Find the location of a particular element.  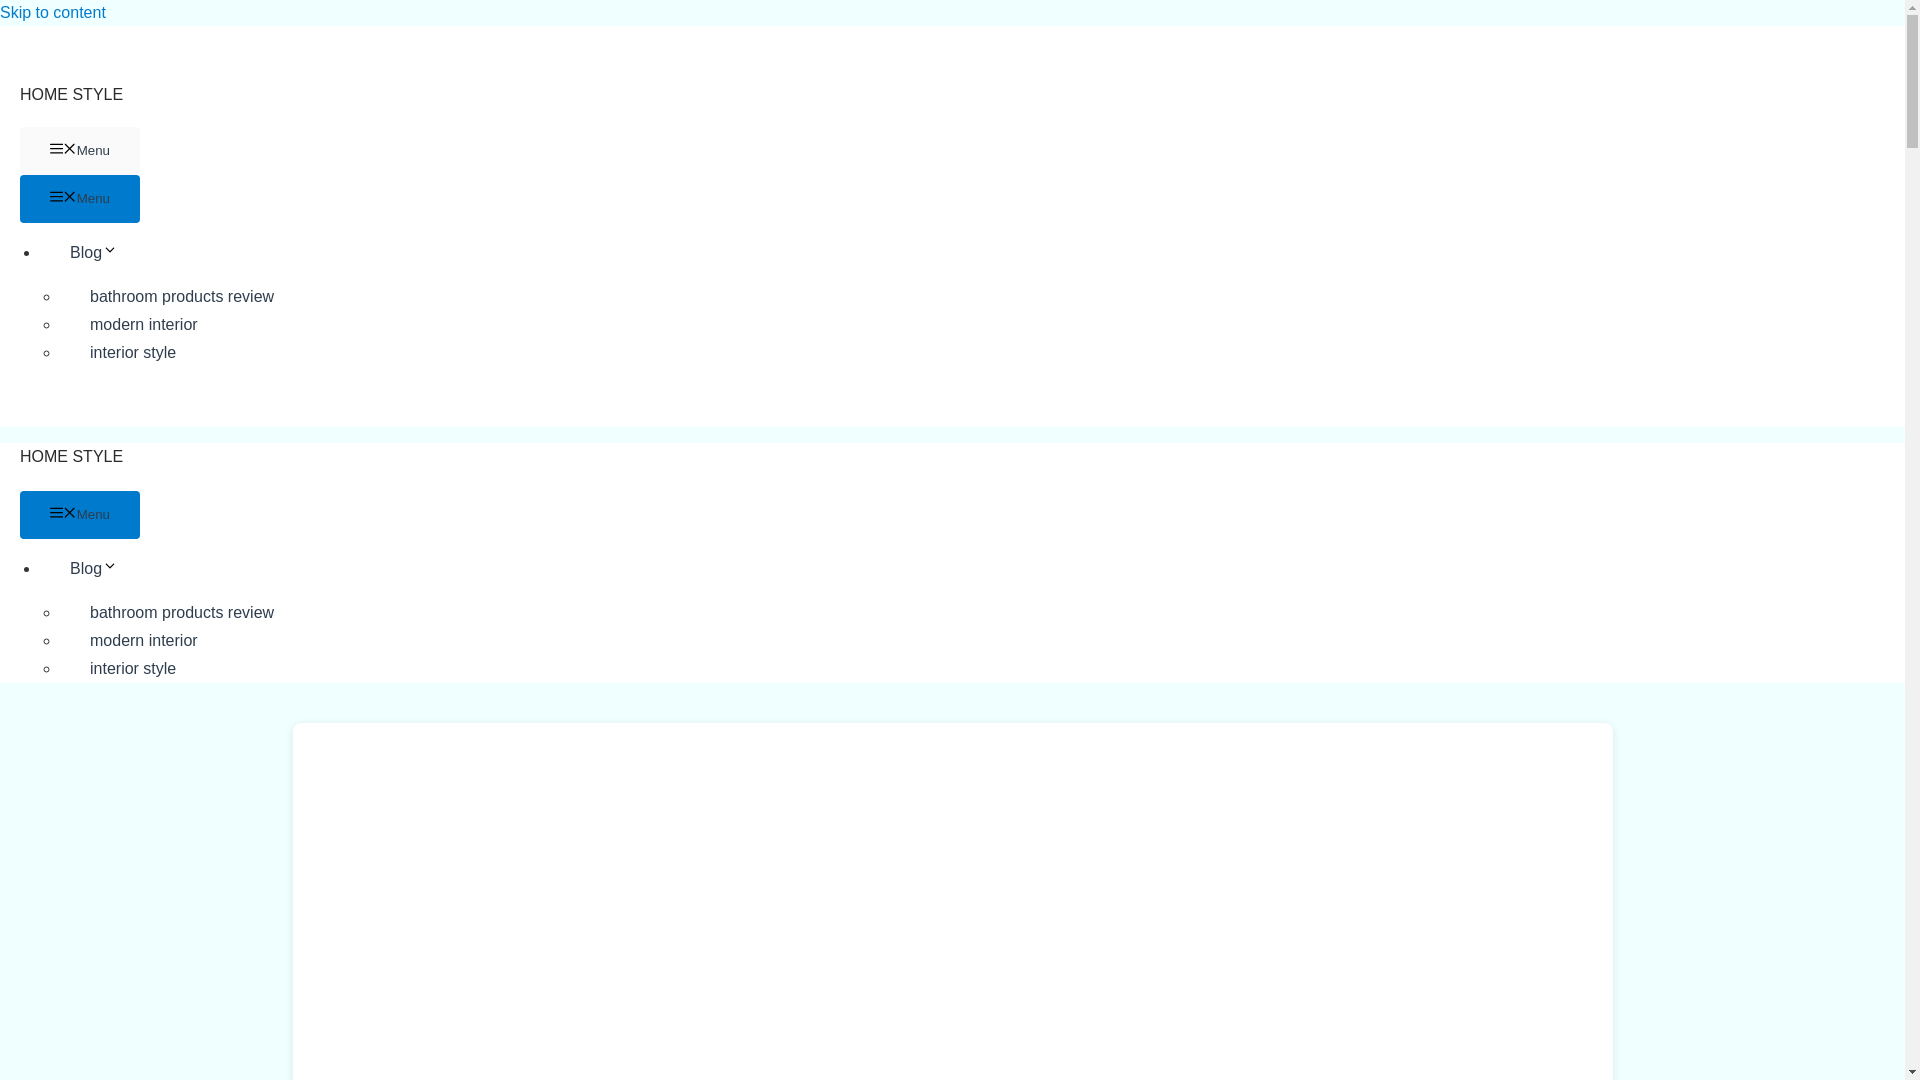

modern interior is located at coordinates (144, 324).